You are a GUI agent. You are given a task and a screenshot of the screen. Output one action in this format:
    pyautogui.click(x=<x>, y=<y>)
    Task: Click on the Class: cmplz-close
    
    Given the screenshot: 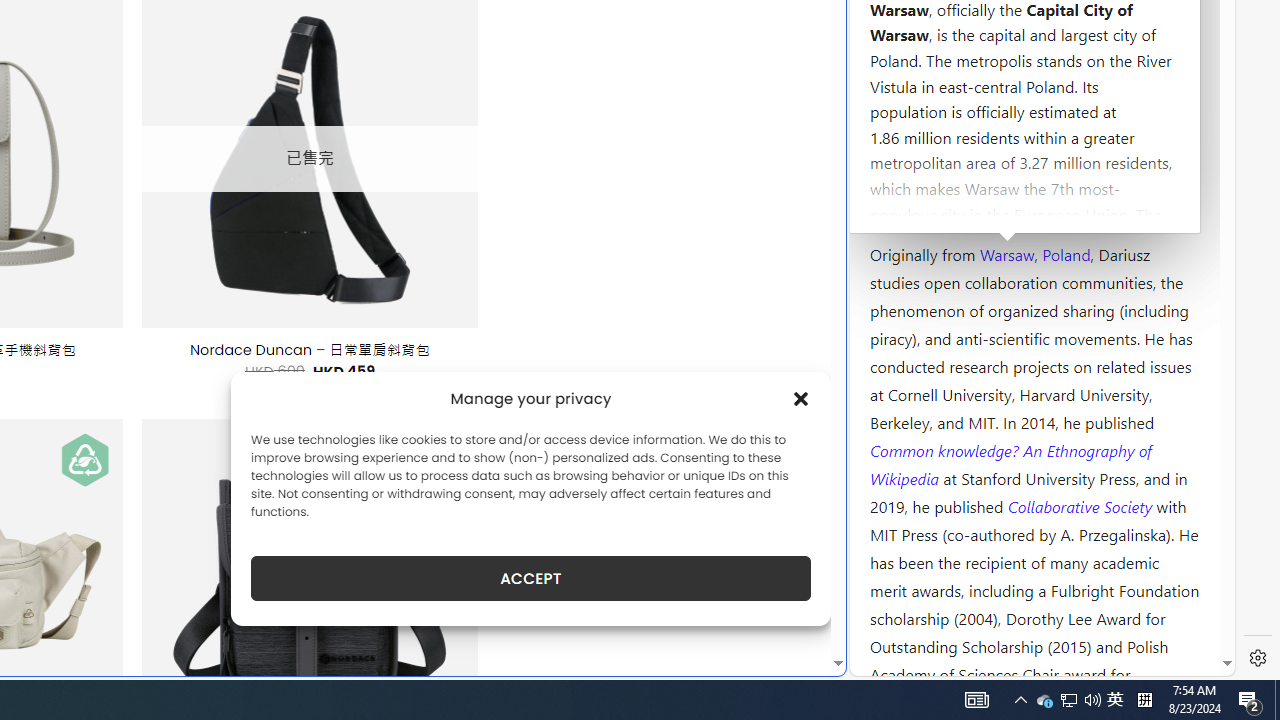 What is the action you would take?
    pyautogui.click(x=801, y=398)
    